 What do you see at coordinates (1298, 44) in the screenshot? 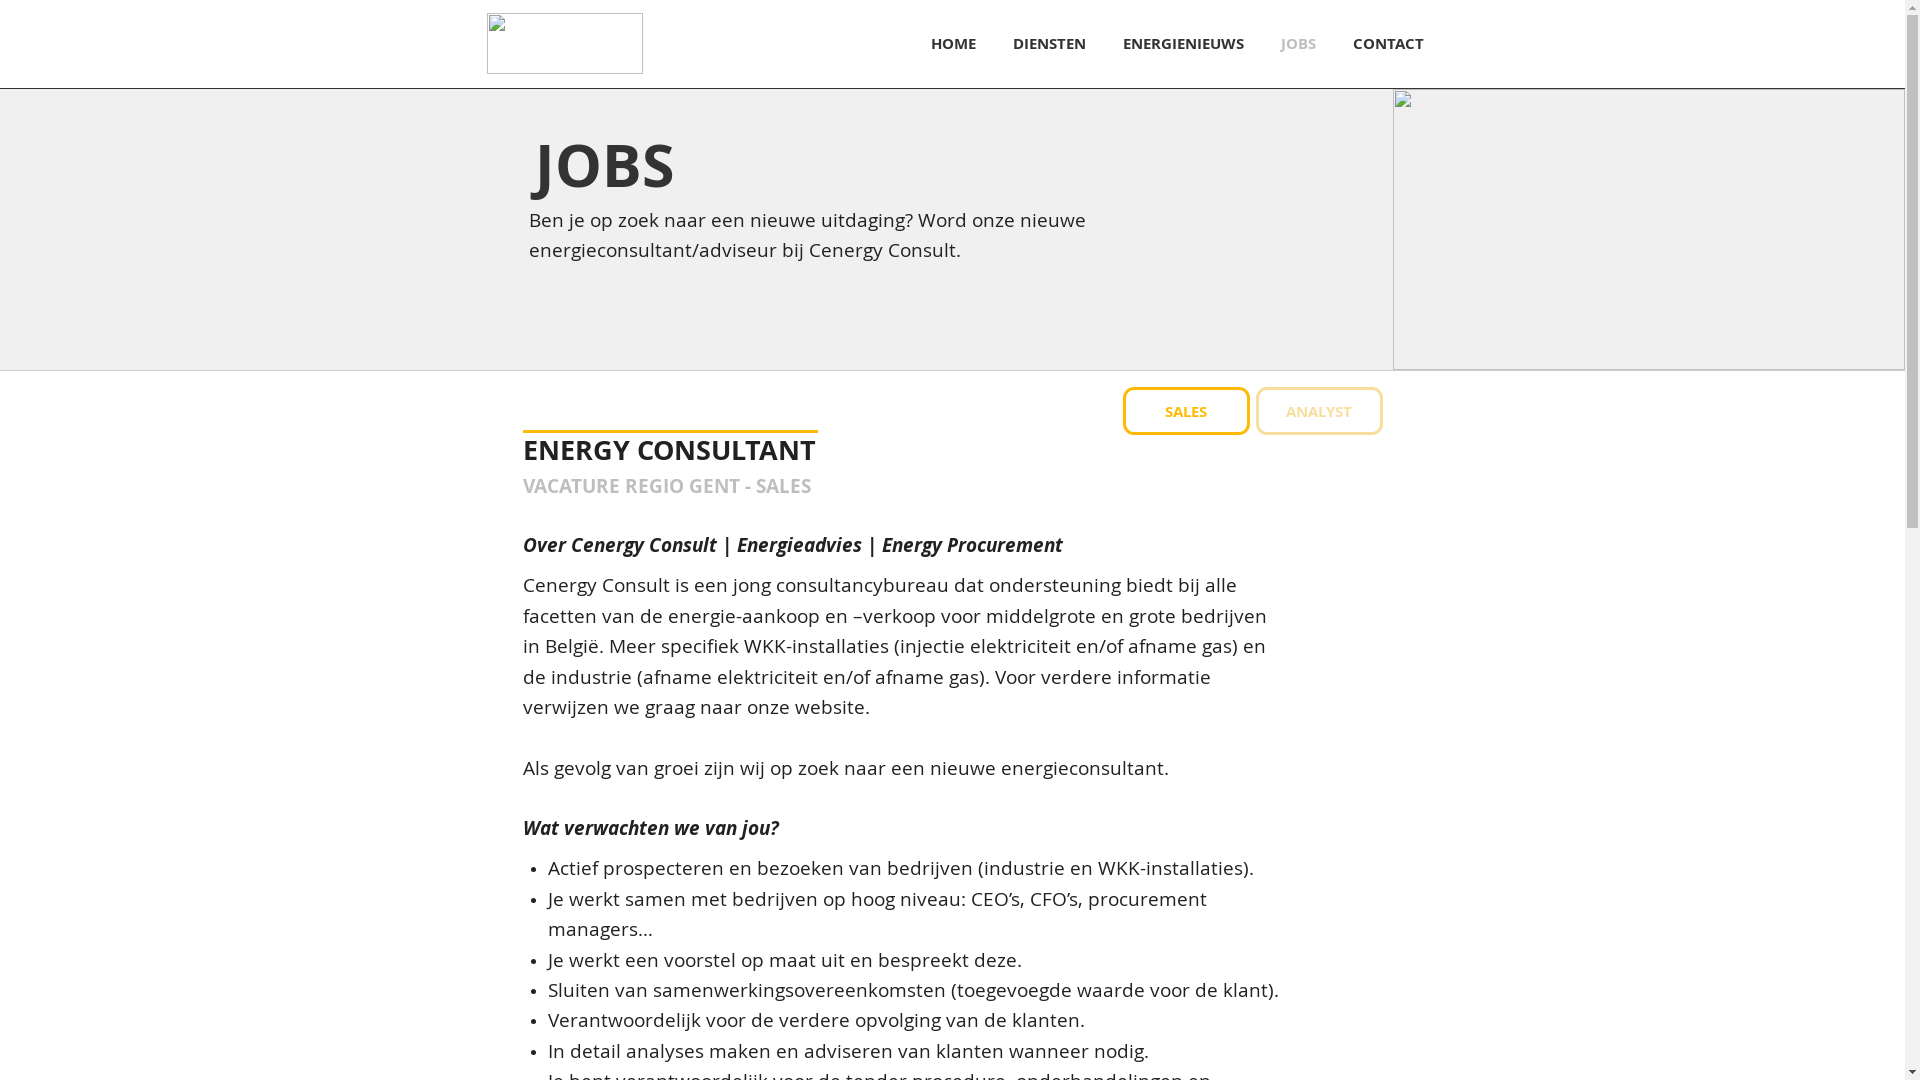
I see `JOBS` at bounding box center [1298, 44].